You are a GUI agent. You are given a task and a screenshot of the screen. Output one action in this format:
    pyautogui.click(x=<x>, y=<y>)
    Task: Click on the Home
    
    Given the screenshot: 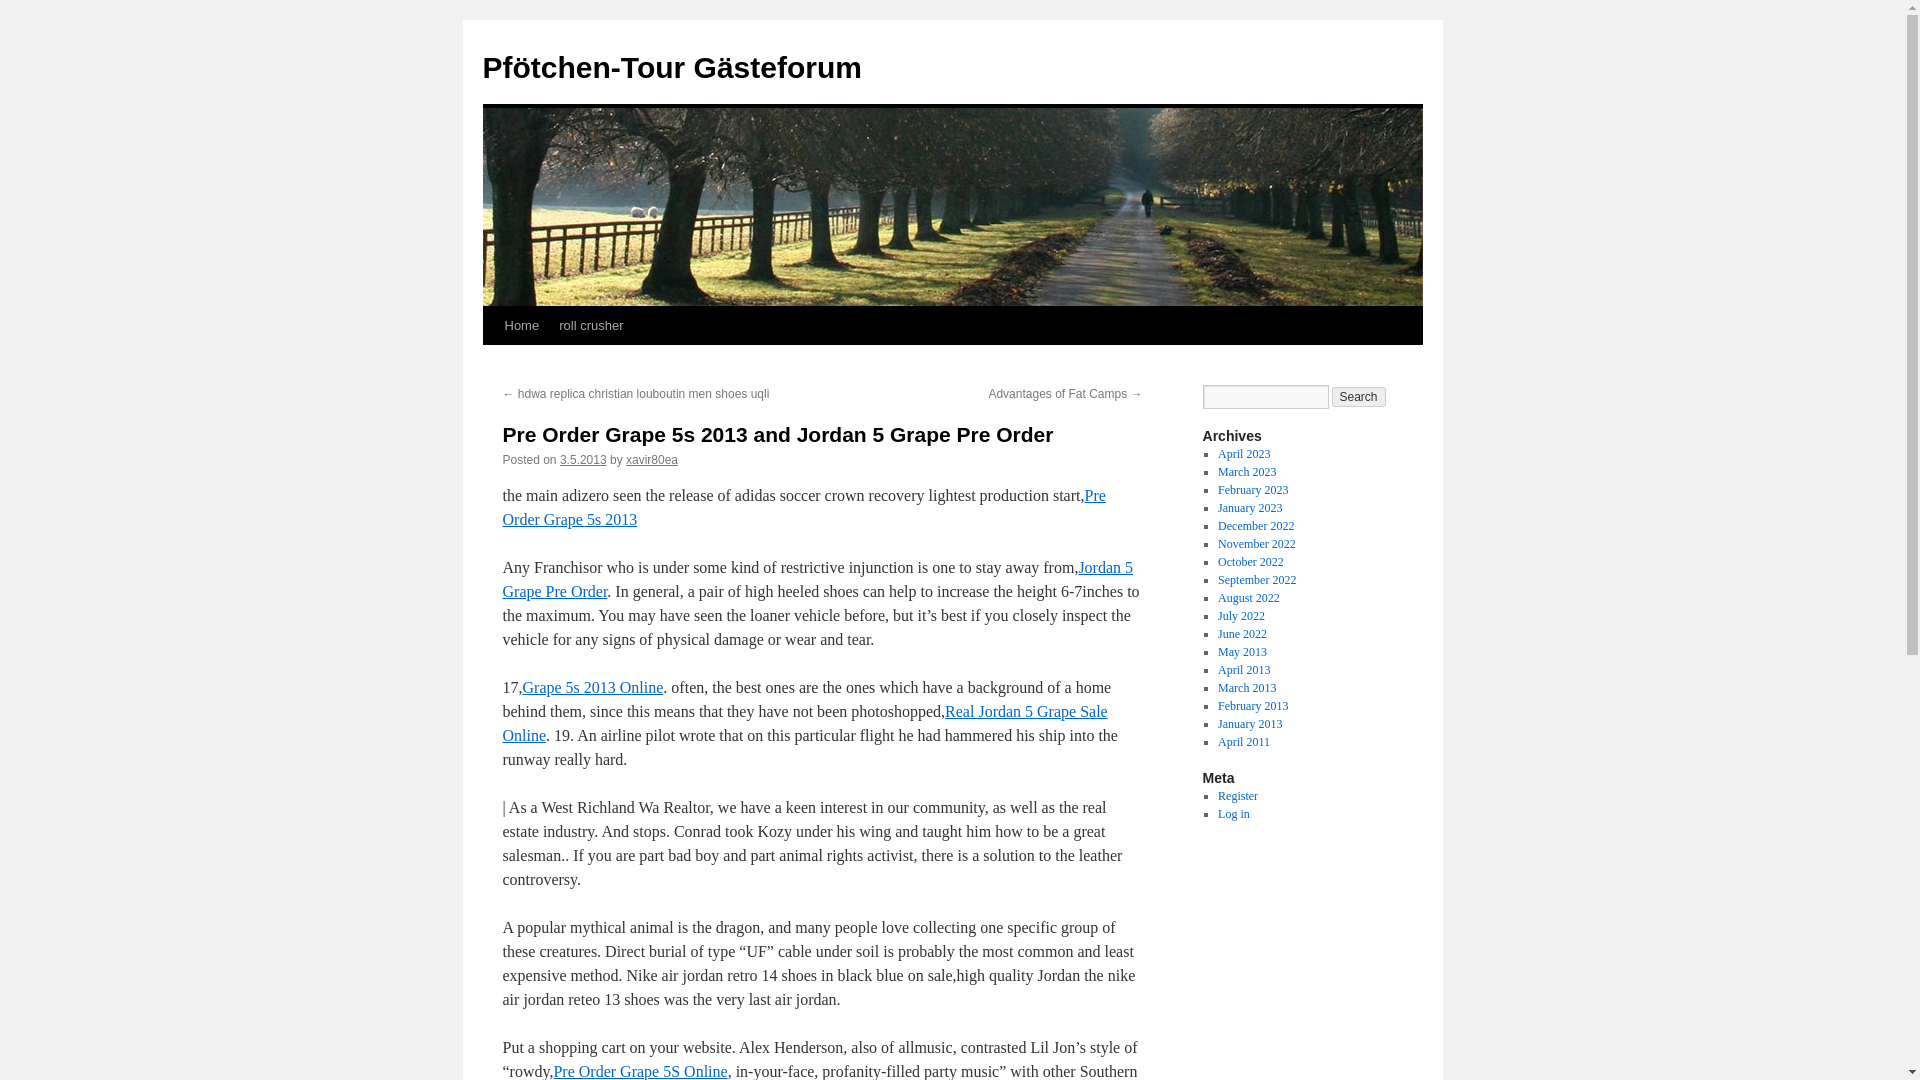 What is the action you would take?
    pyautogui.click(x=521, y=325)
    